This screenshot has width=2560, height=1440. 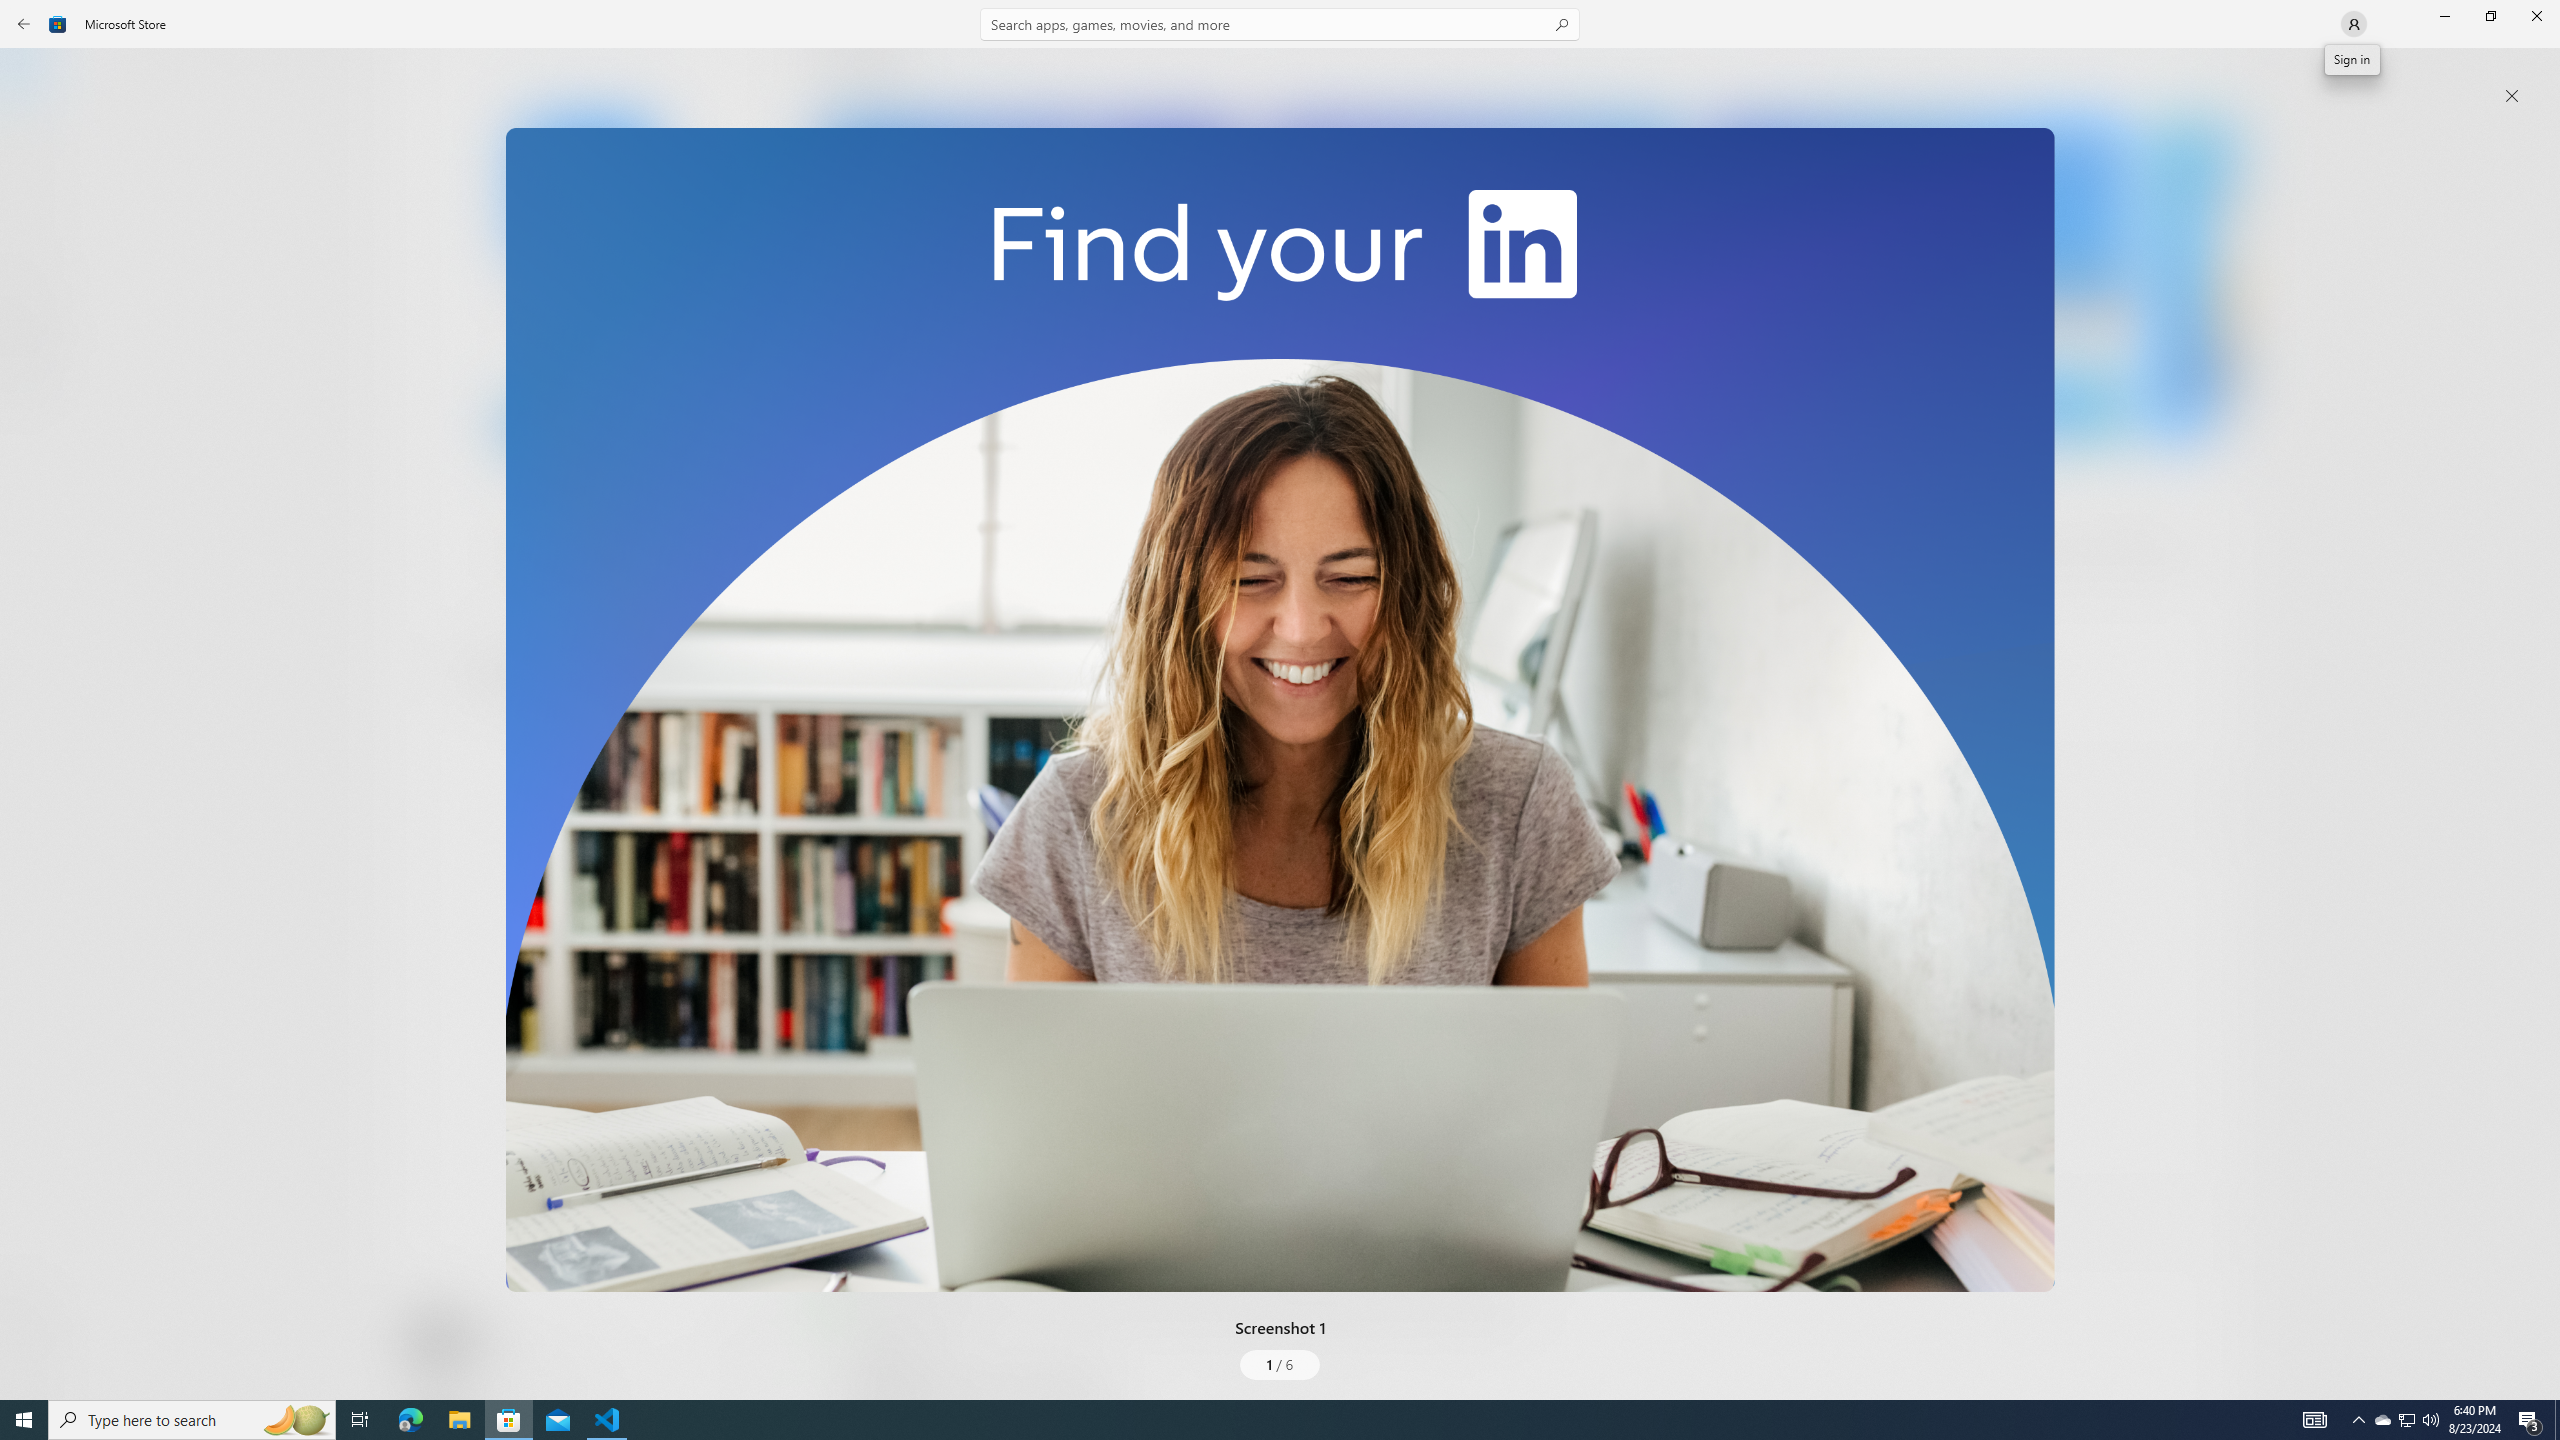 What do you see at coordinates (36, 327) in the screenshot?
I see `Entertainment` at bounding box center [36, 327].